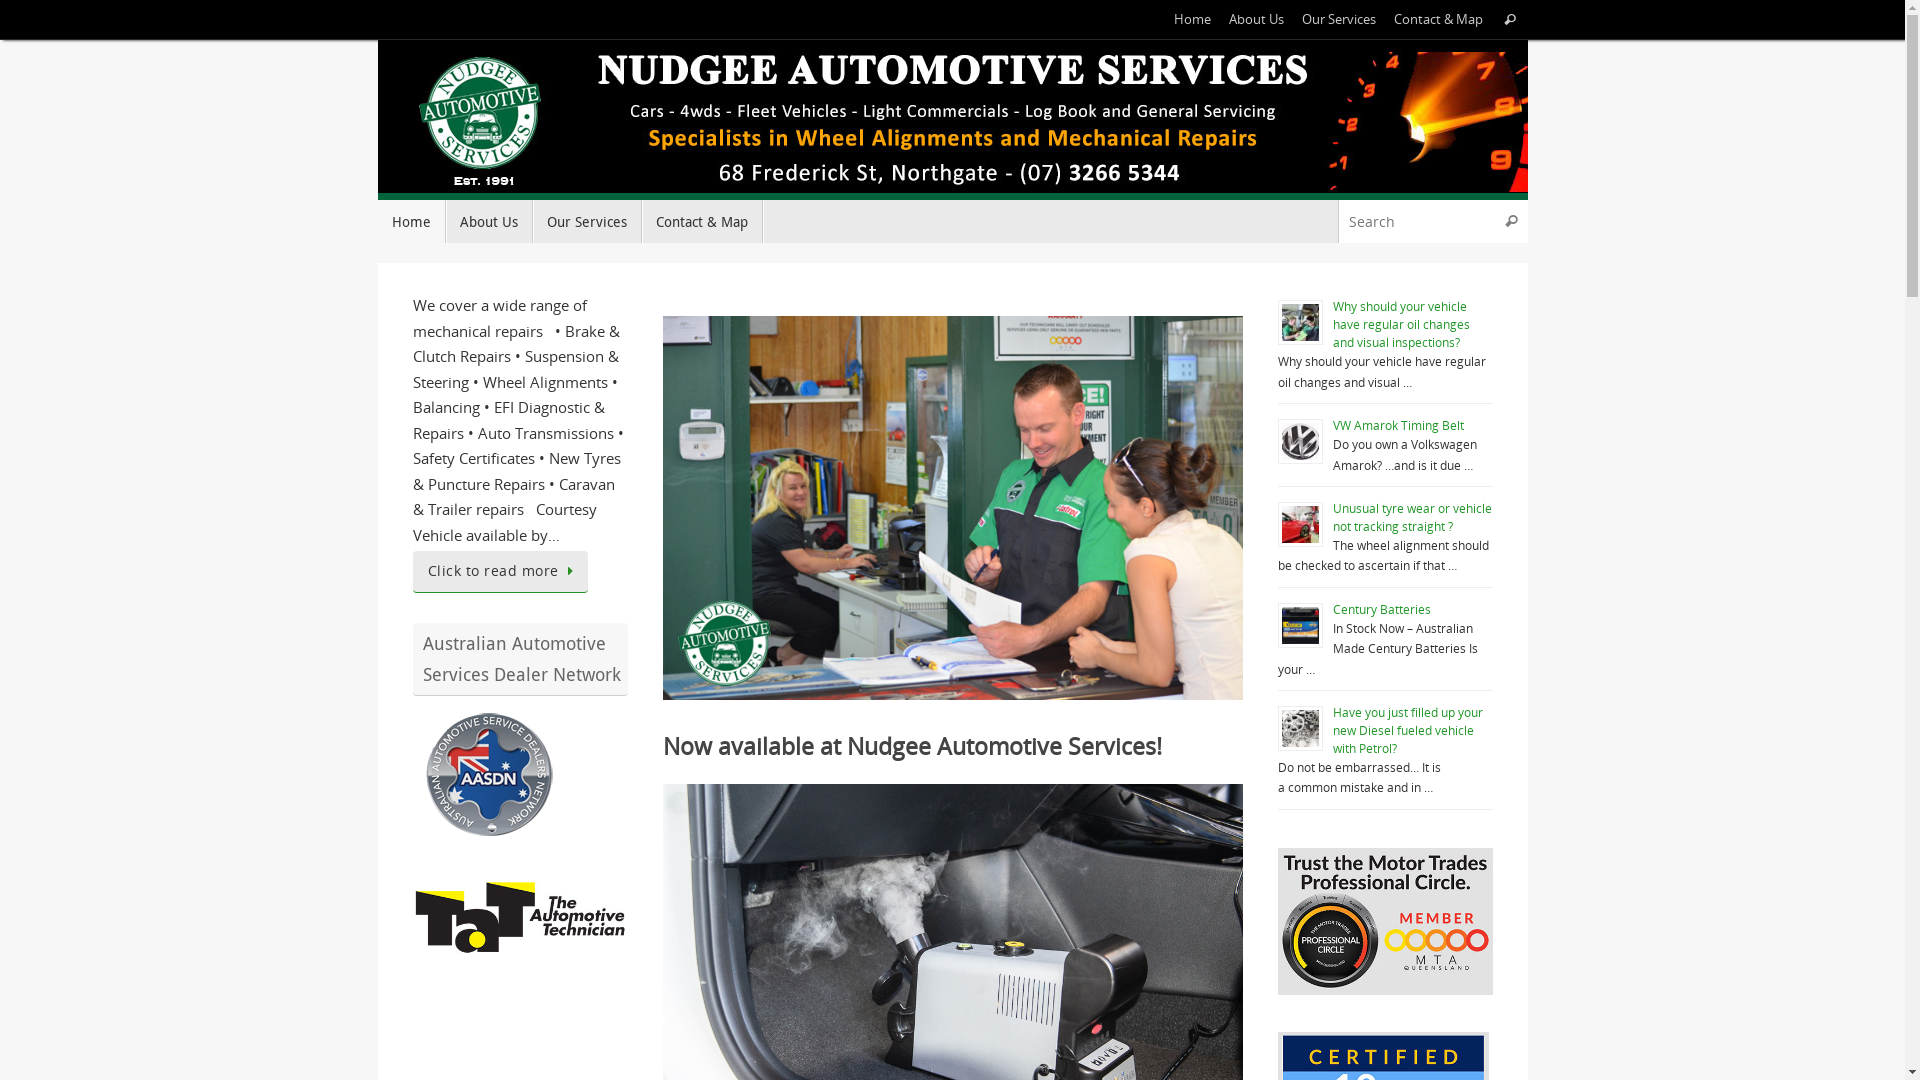 Image resolution: width=1920 pixels, height=1080 pixels. I want to click on VW Amarok Timing Belt, so click(1398, 426).